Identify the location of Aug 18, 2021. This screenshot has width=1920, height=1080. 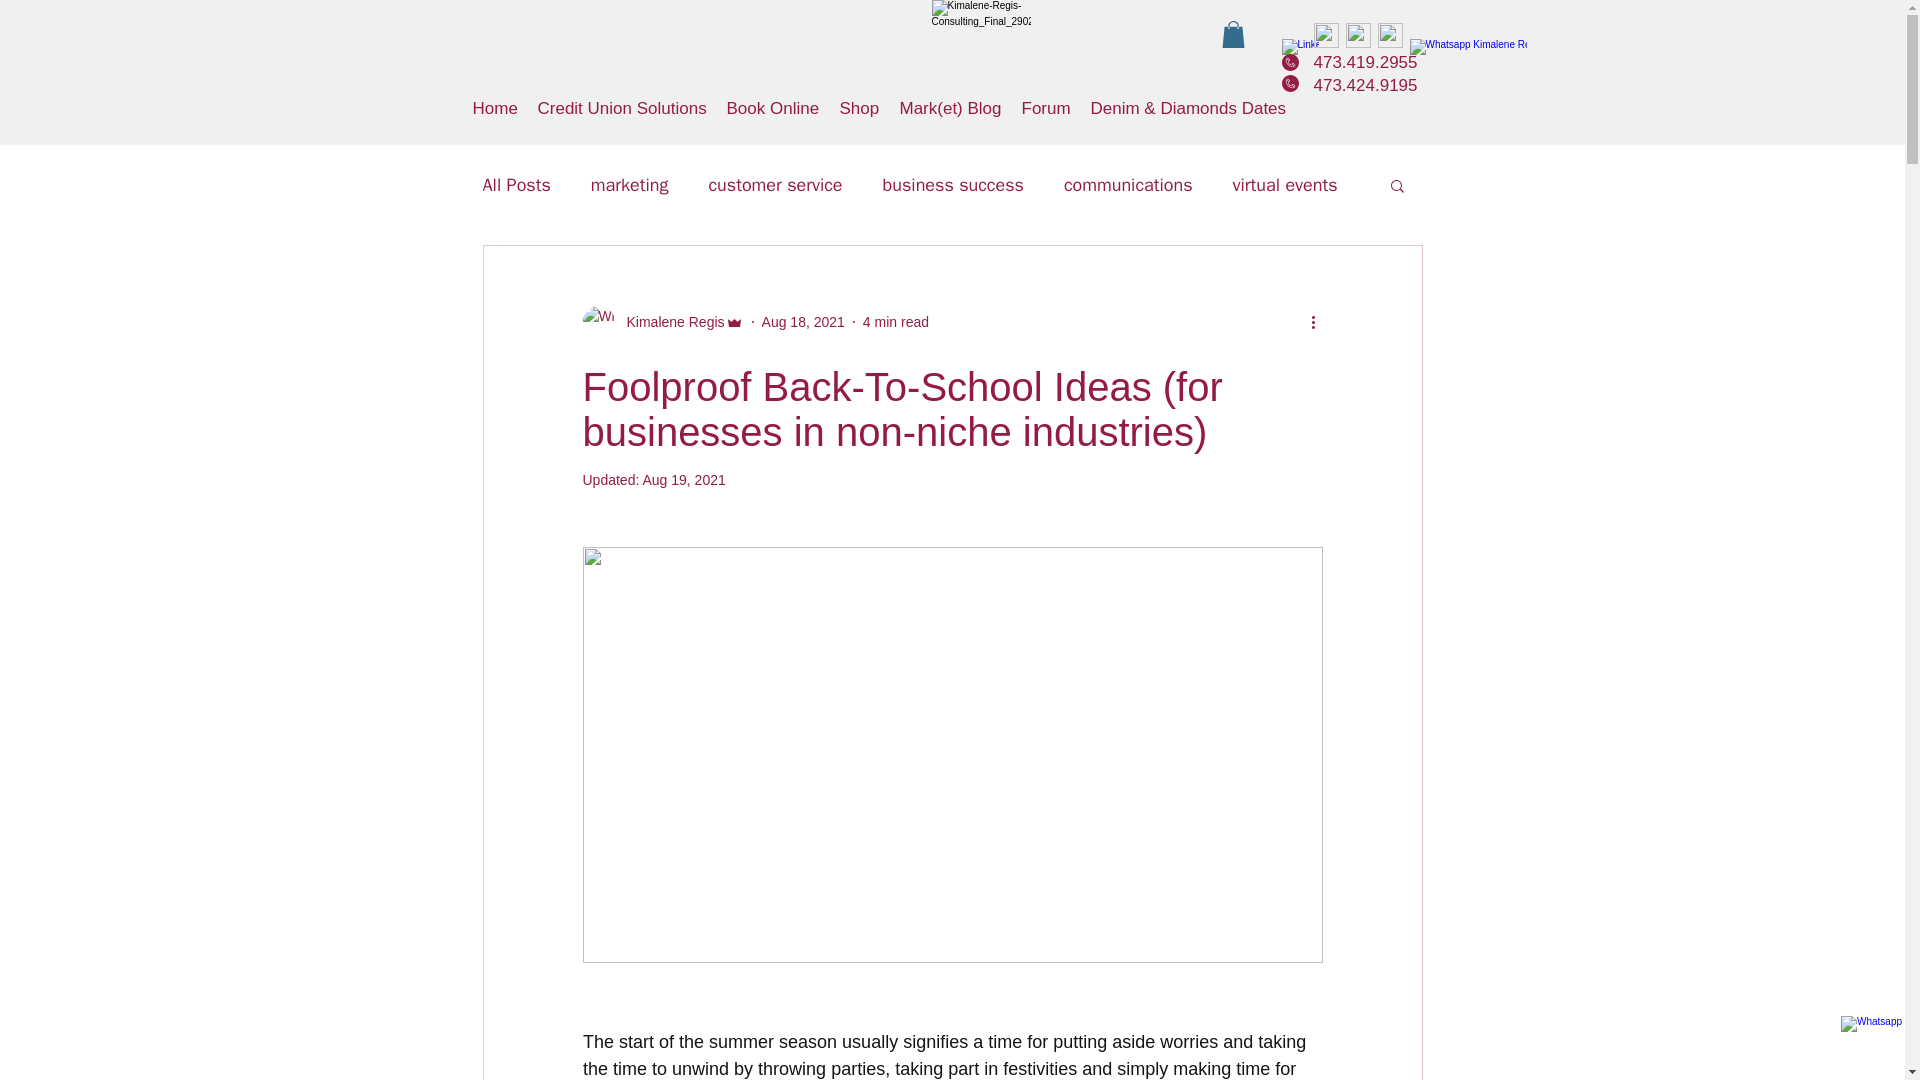
(803, 322).